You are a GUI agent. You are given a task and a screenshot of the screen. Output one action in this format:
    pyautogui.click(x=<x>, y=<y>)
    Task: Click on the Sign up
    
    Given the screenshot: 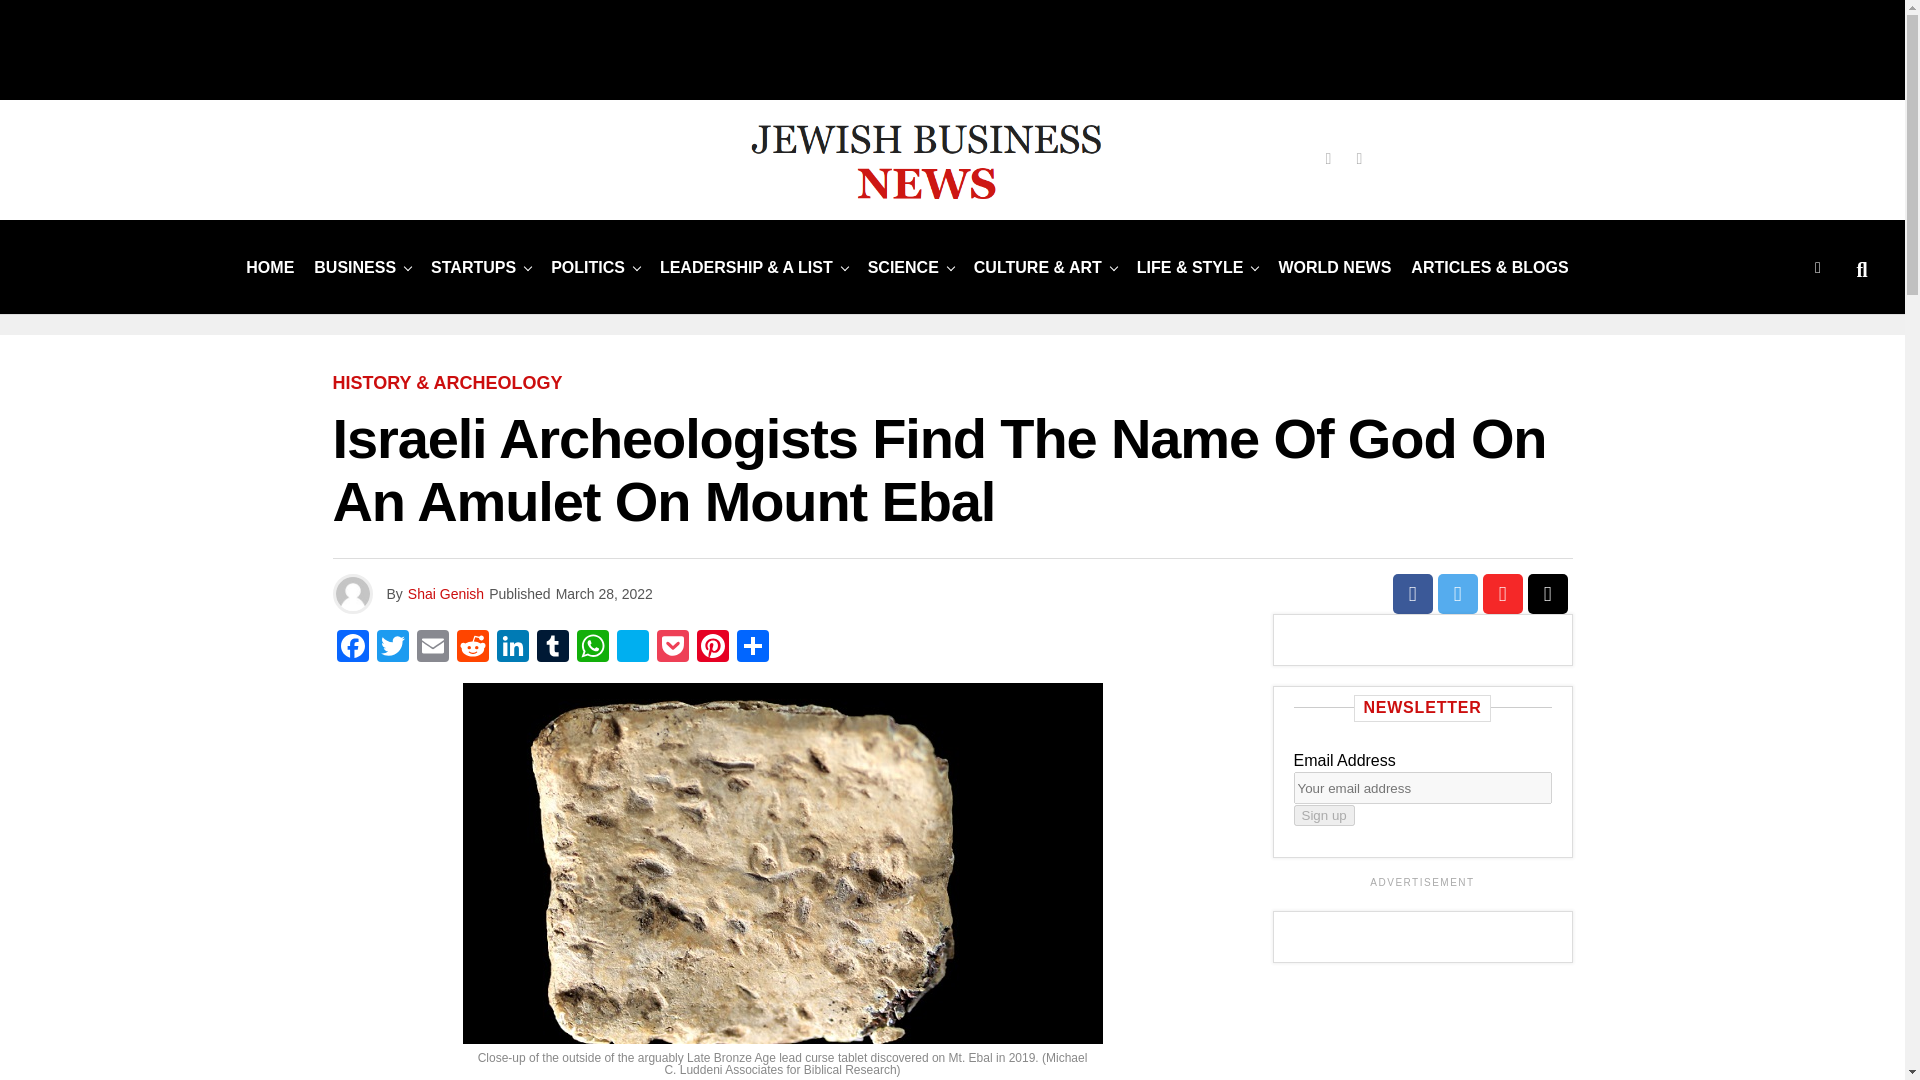 What is the action you would take?
    pyautogui.click(x=1324, y=815)
    